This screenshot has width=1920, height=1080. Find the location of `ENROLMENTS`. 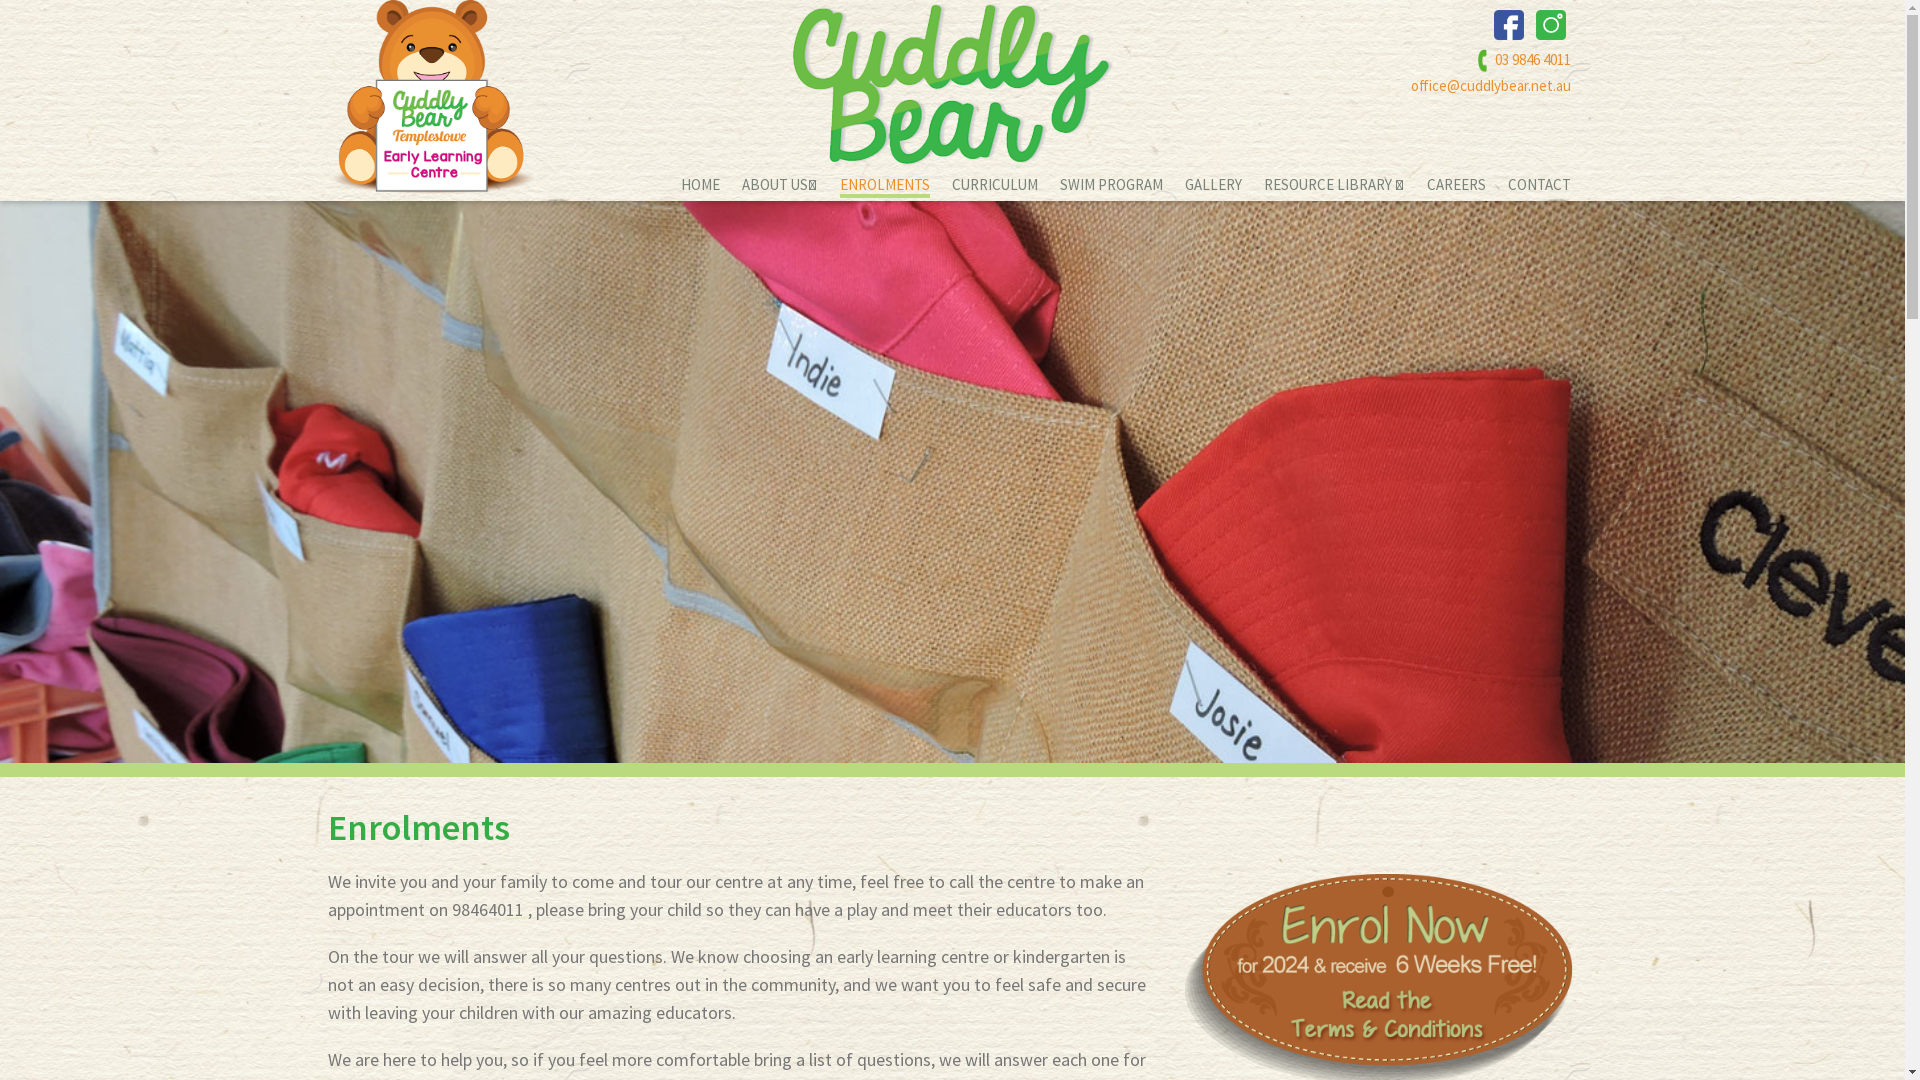

ENROLMENTS is located at coordinates (885, 186).